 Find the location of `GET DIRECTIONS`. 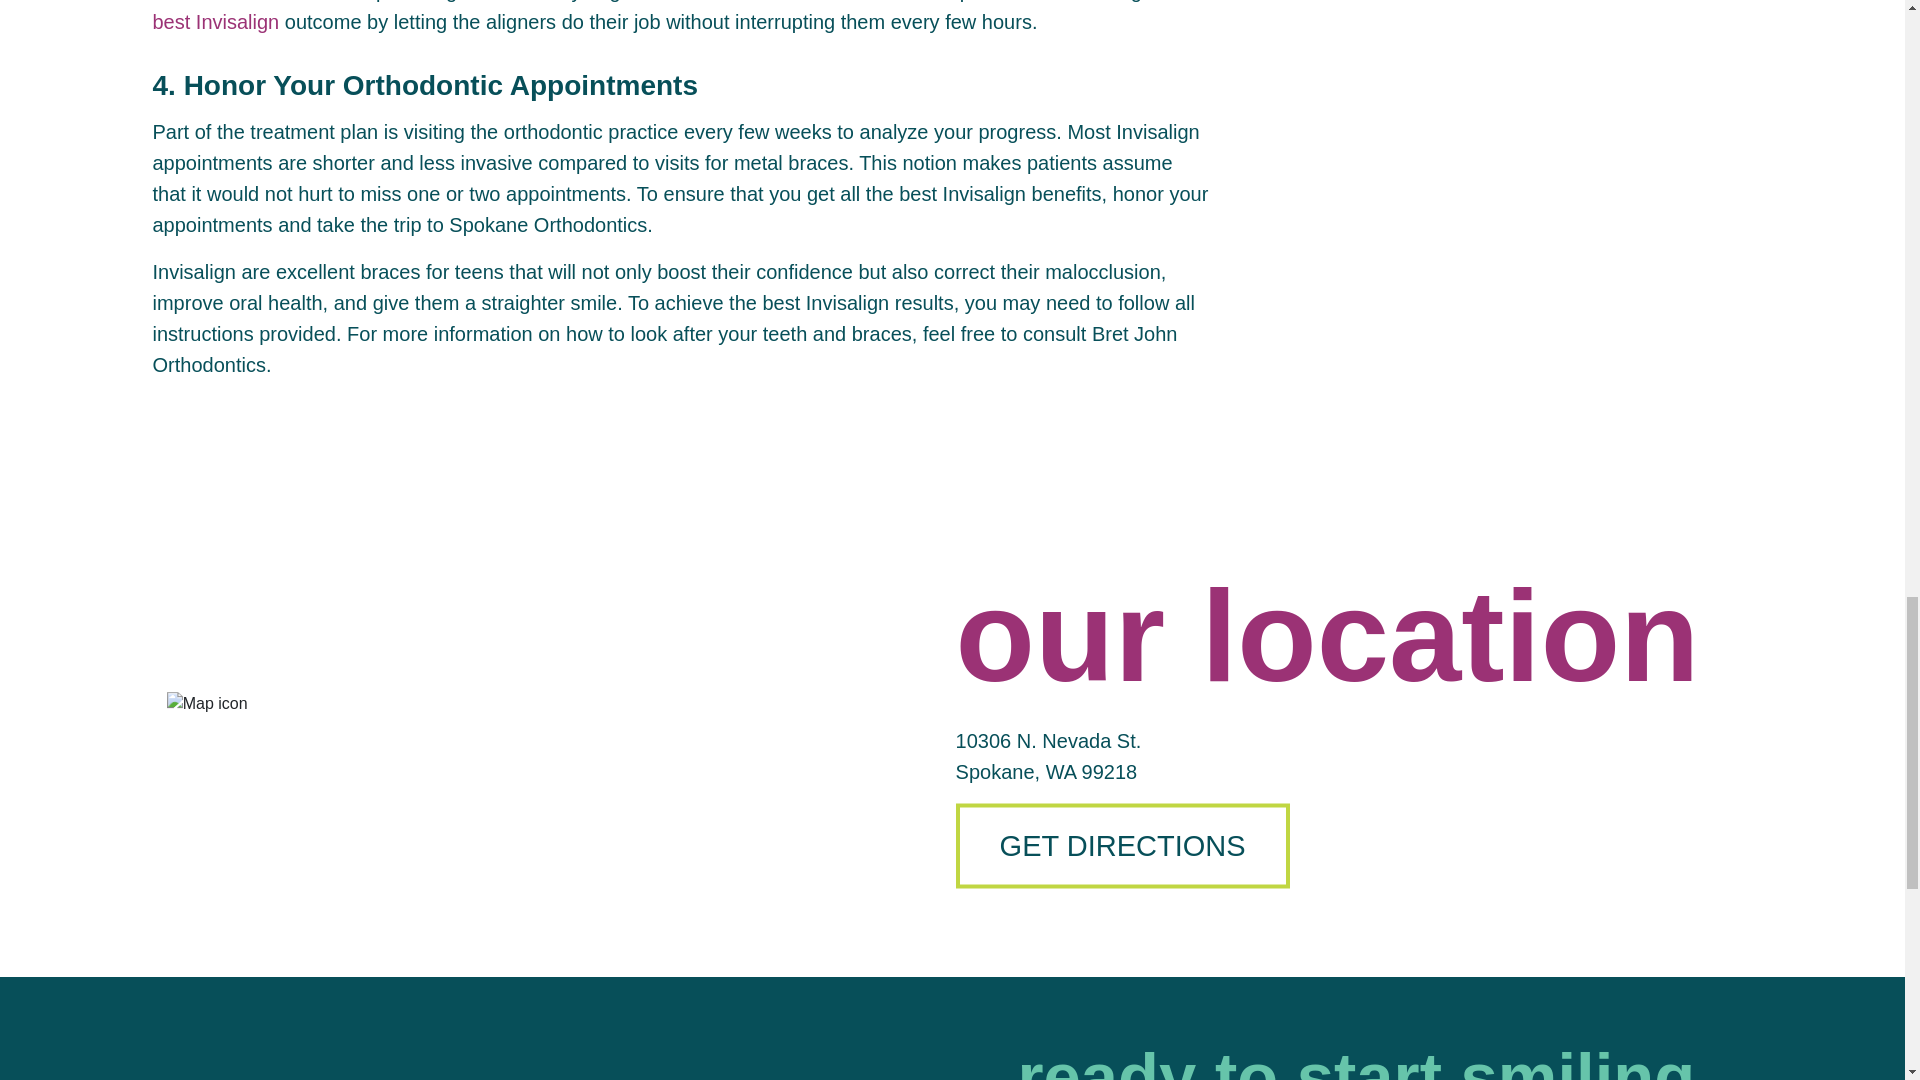

GET DIRECTIONS is located at coordinates (1123, 845).